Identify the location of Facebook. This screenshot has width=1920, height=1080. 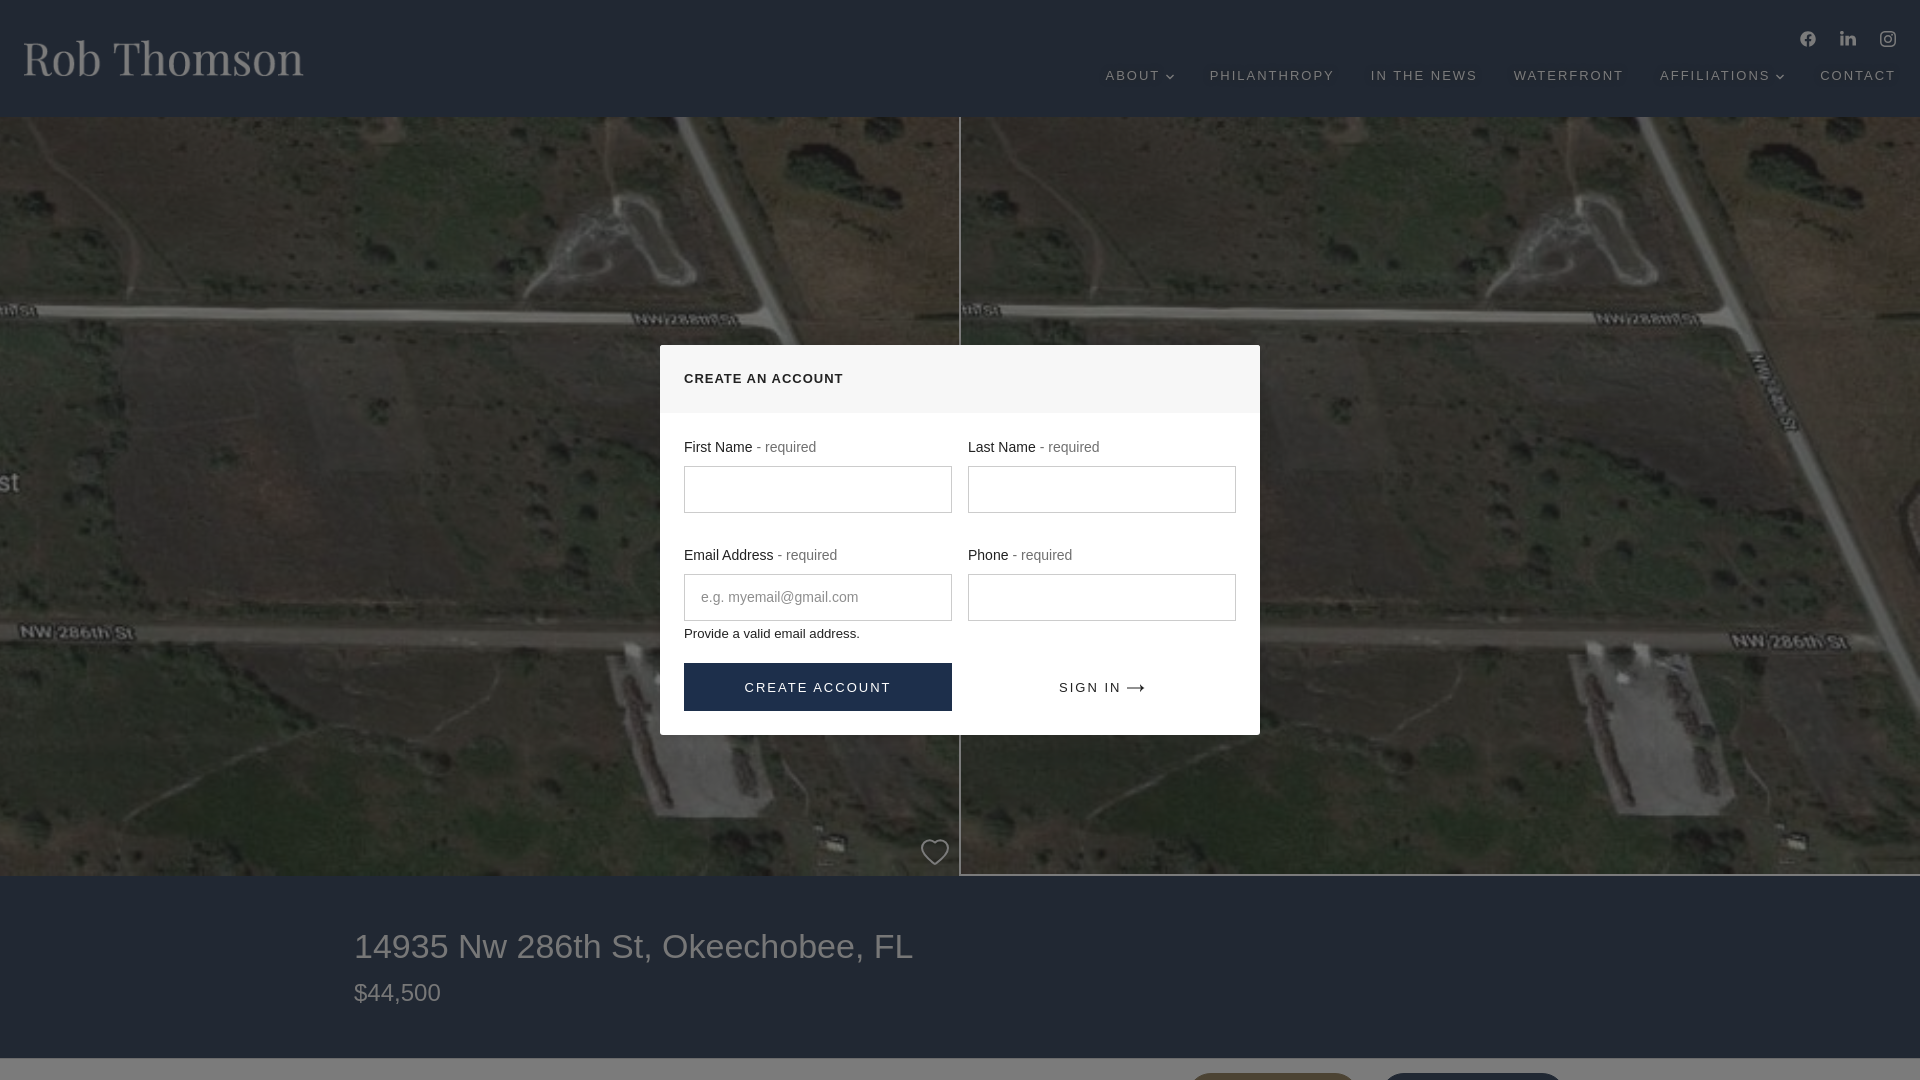
(1808, 39).